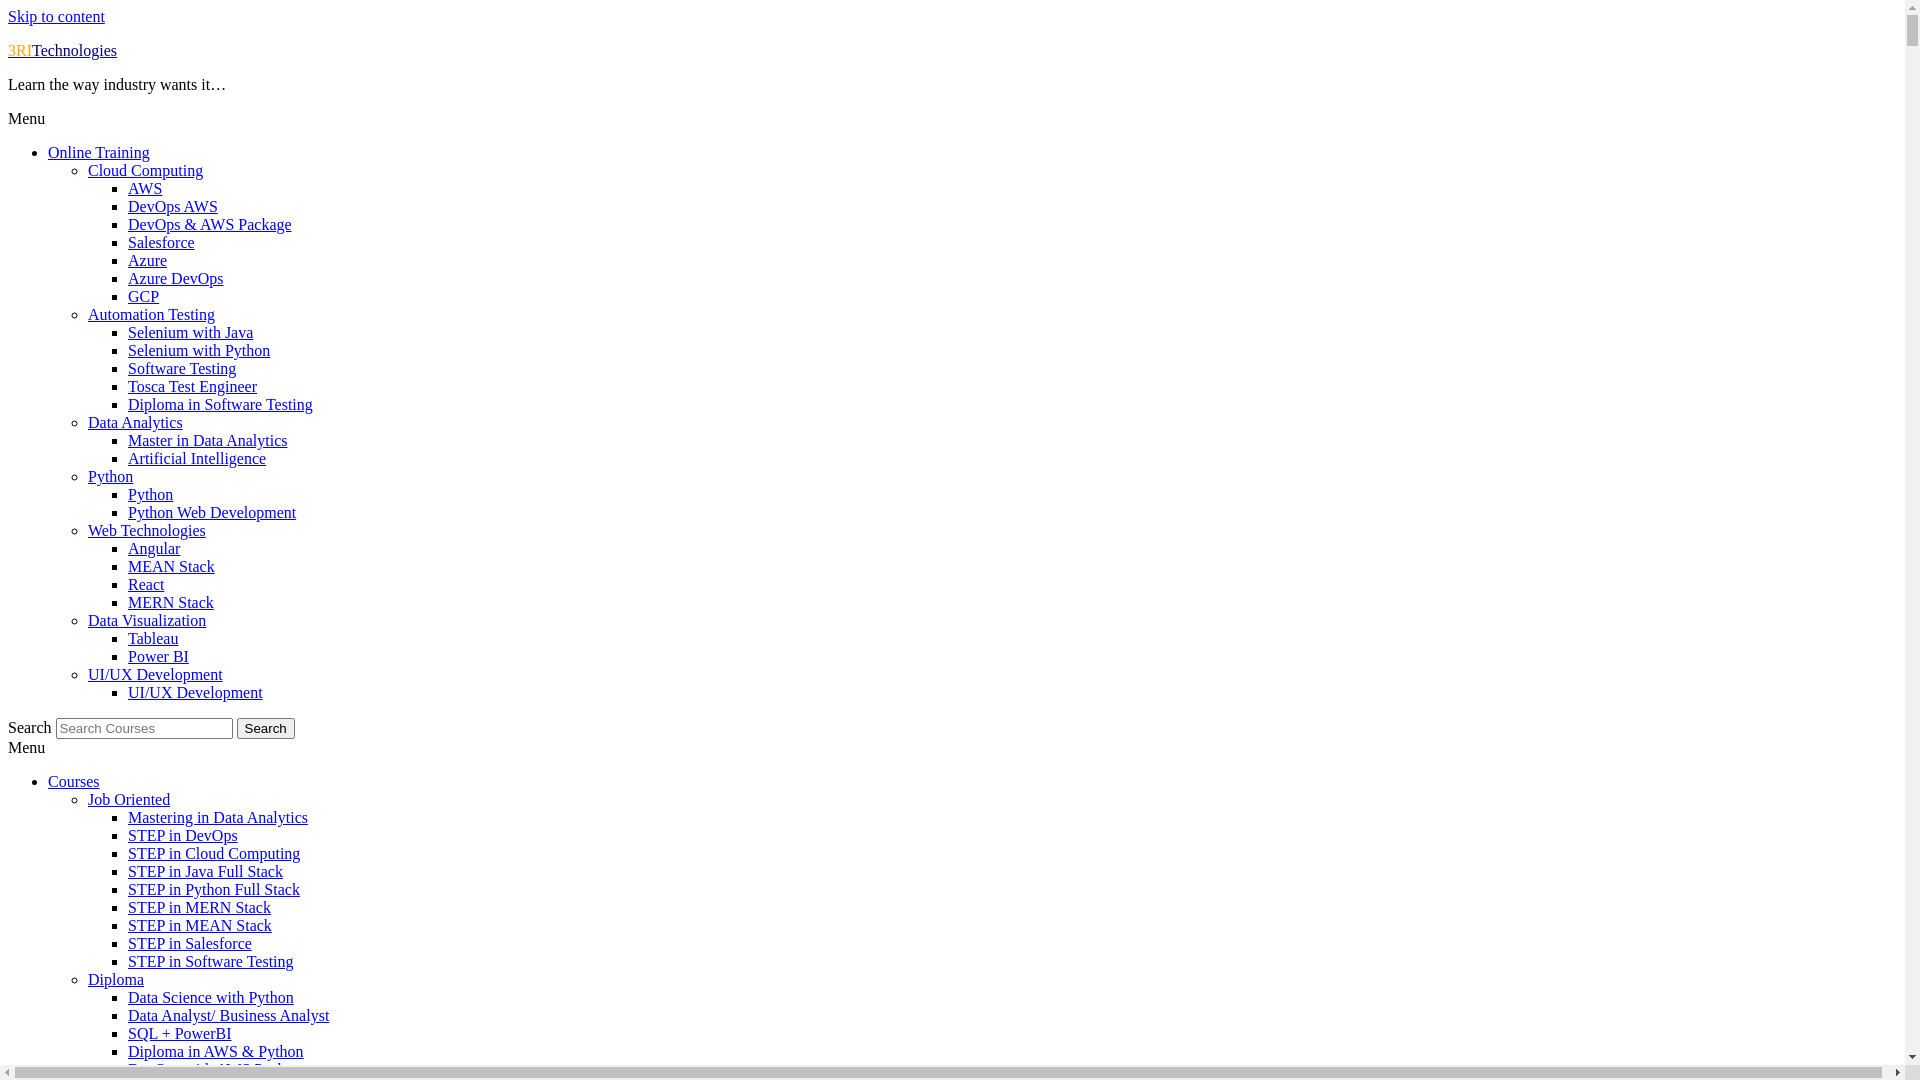  I want to click on Master in Data Analytics, so click(208, 440).